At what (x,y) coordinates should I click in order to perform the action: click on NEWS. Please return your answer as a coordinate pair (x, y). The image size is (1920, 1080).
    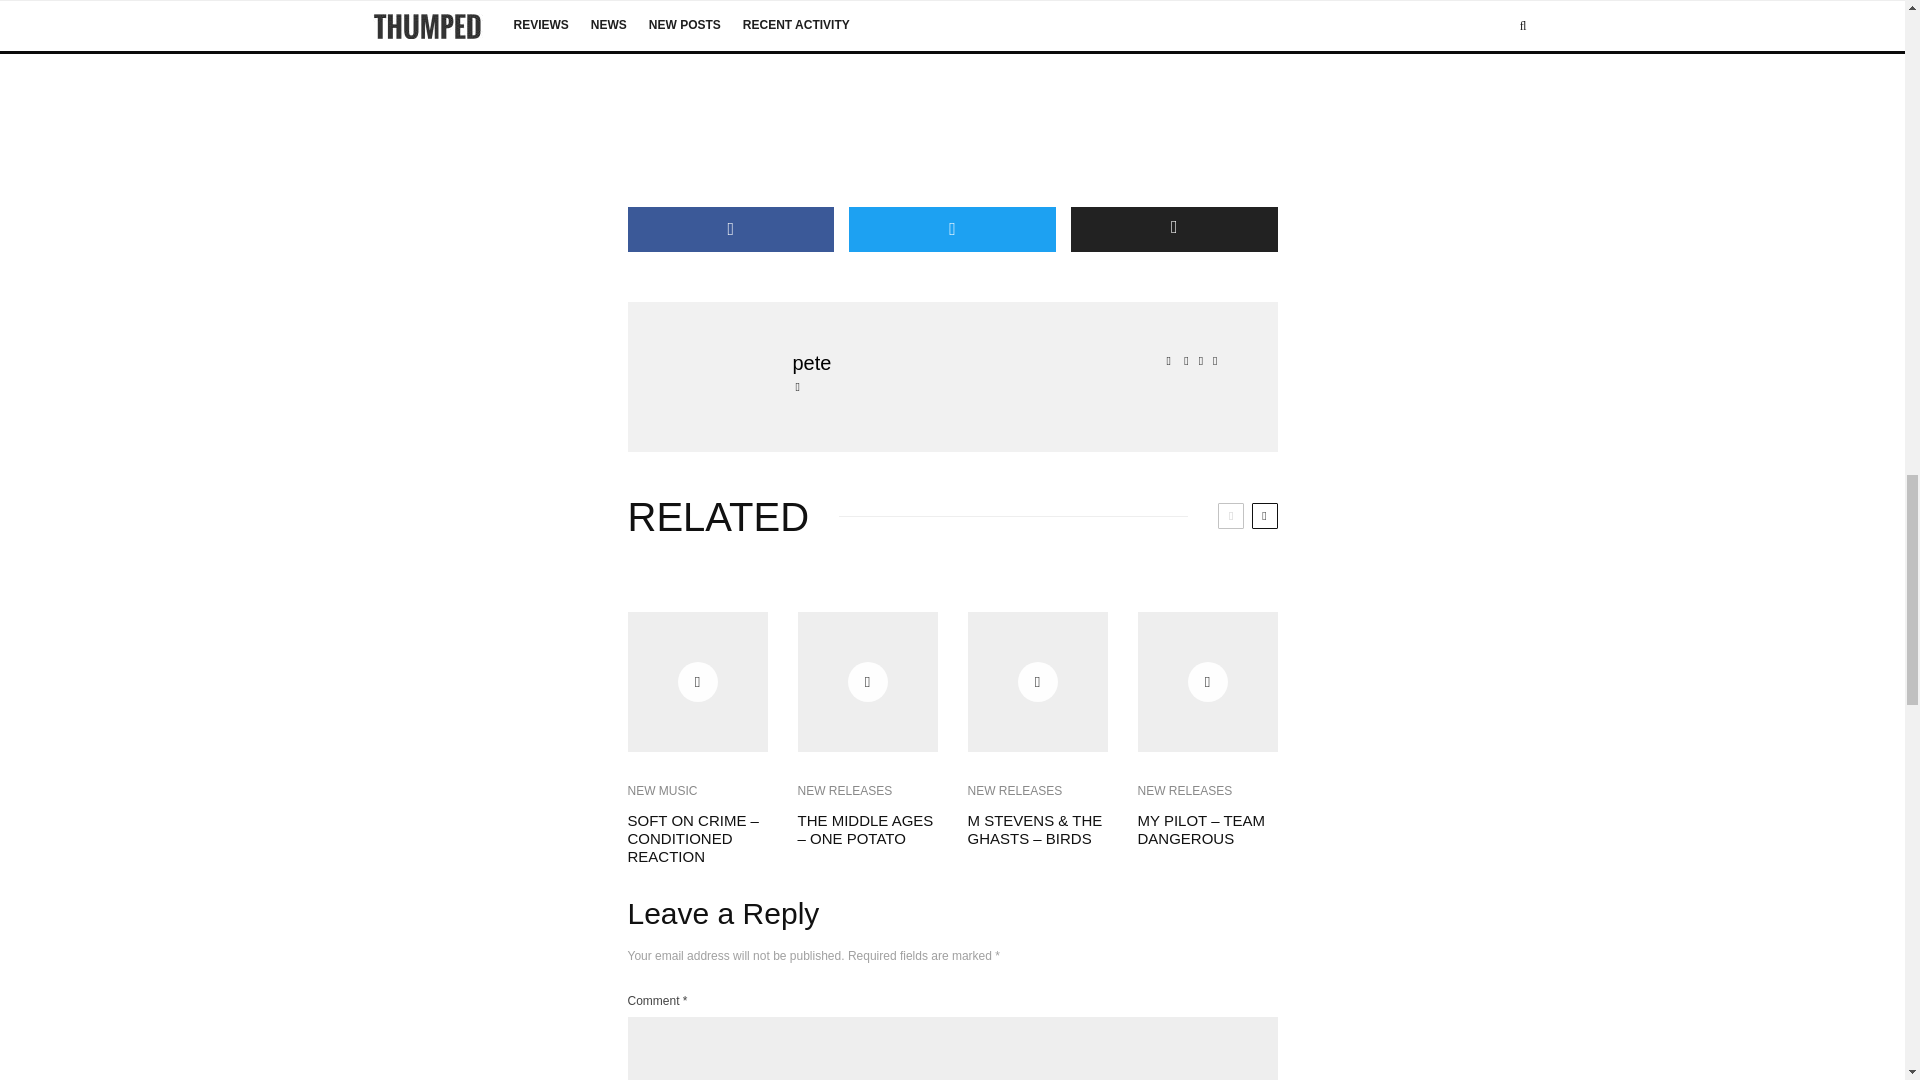
    Looking at the image, I should click on (932, 14).